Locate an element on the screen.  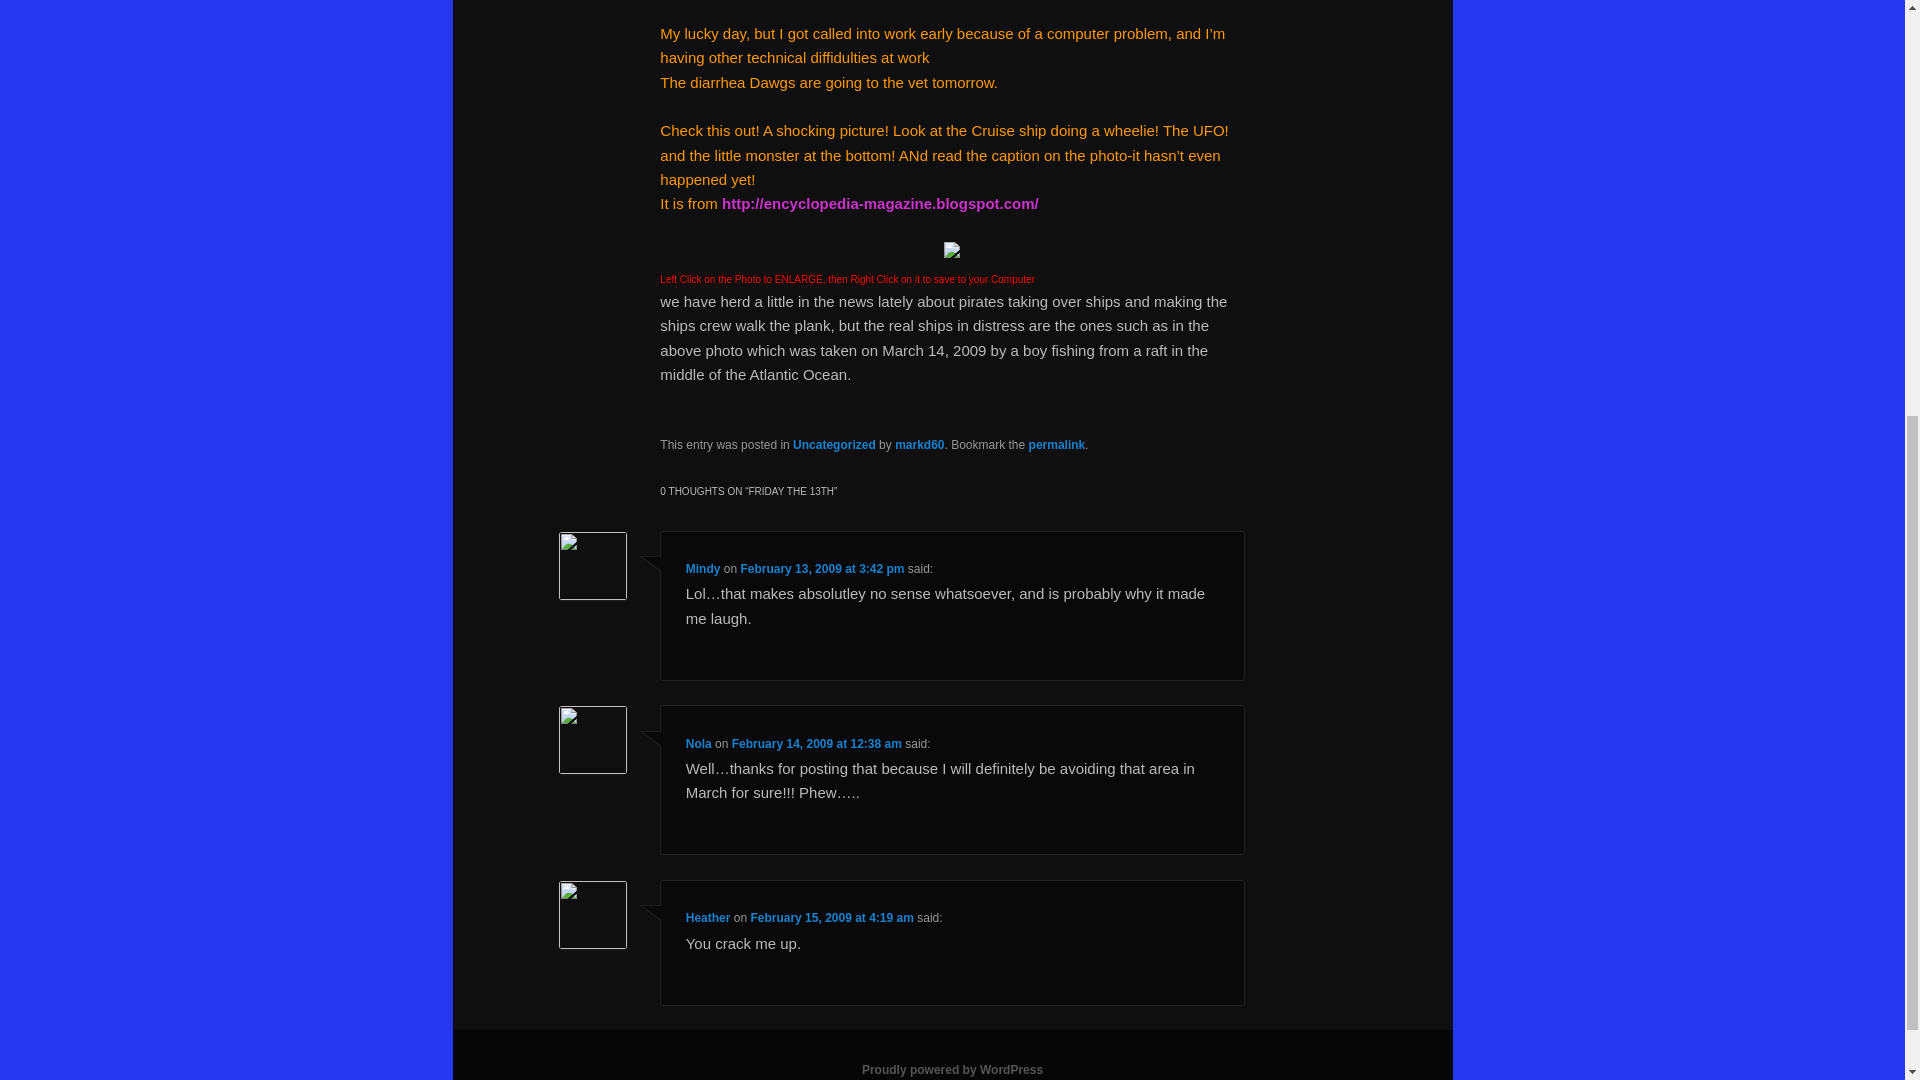
February 15, 2009 at 4:19 am is located at coordinates (832, 918).